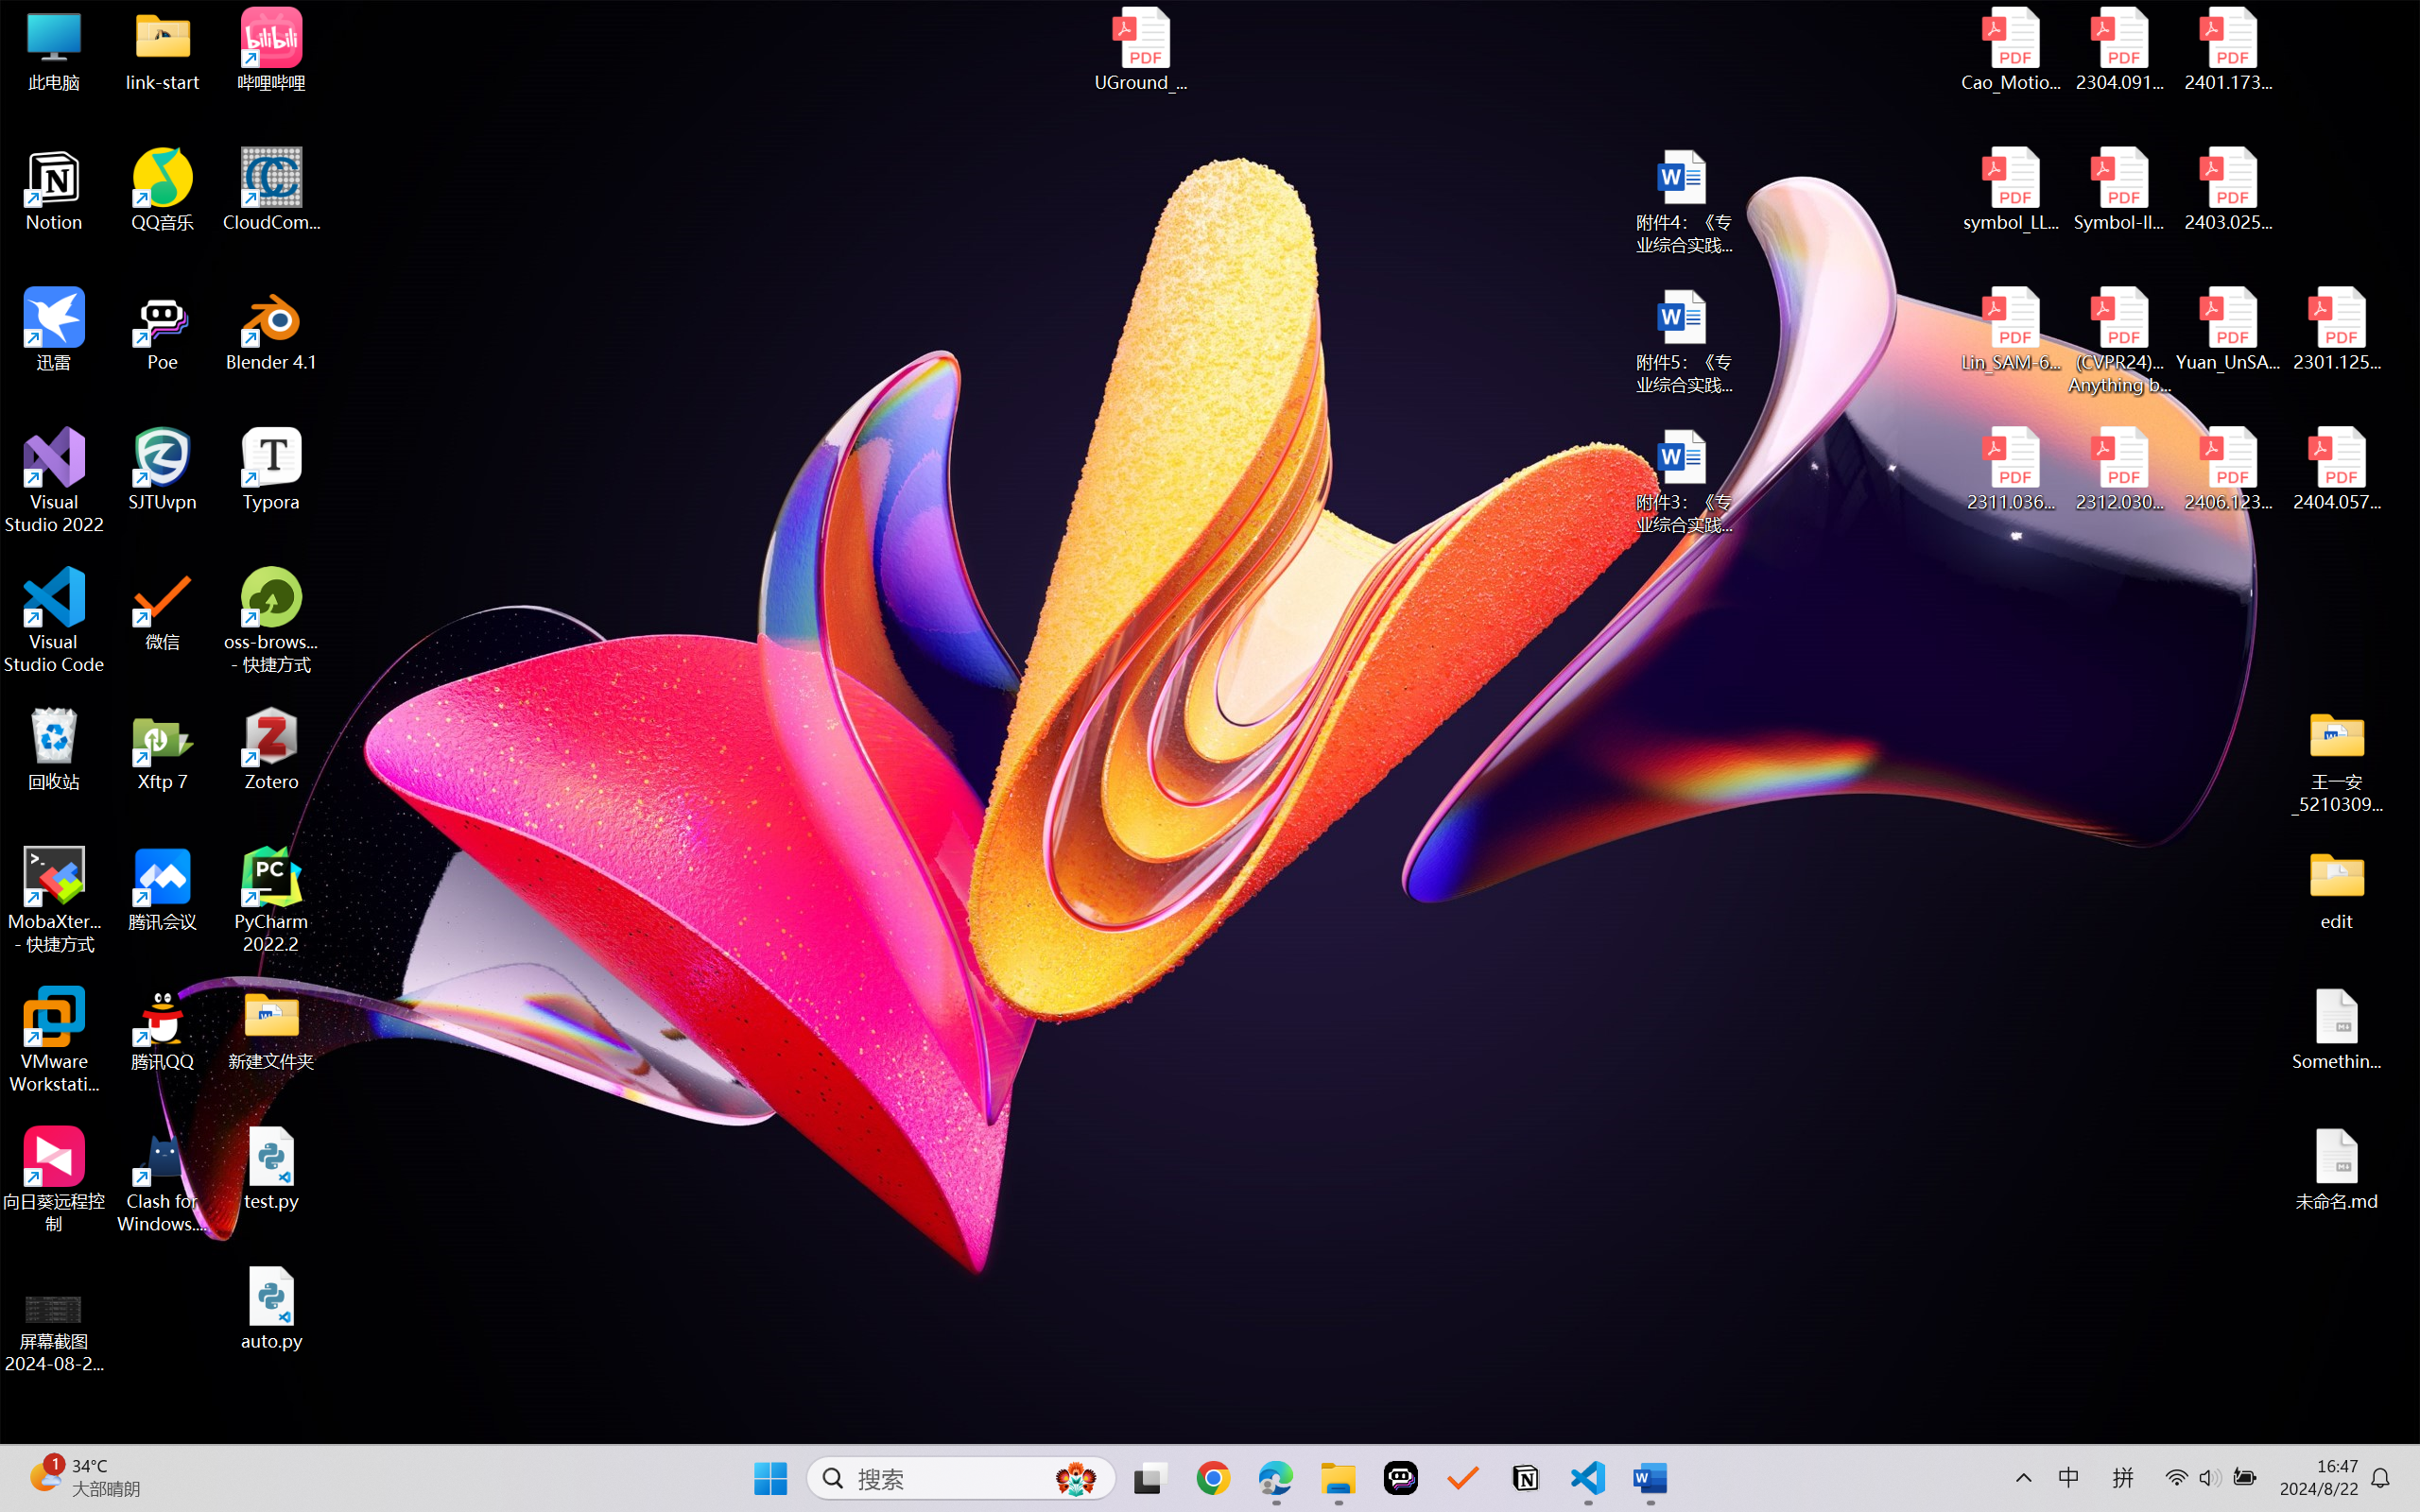 The width and height of the screenshot is (2420, 1512). Describe the element at coordinates (2119, 190) in the screenshot. I see `Symbol-llm-v2.pdf` at that location.